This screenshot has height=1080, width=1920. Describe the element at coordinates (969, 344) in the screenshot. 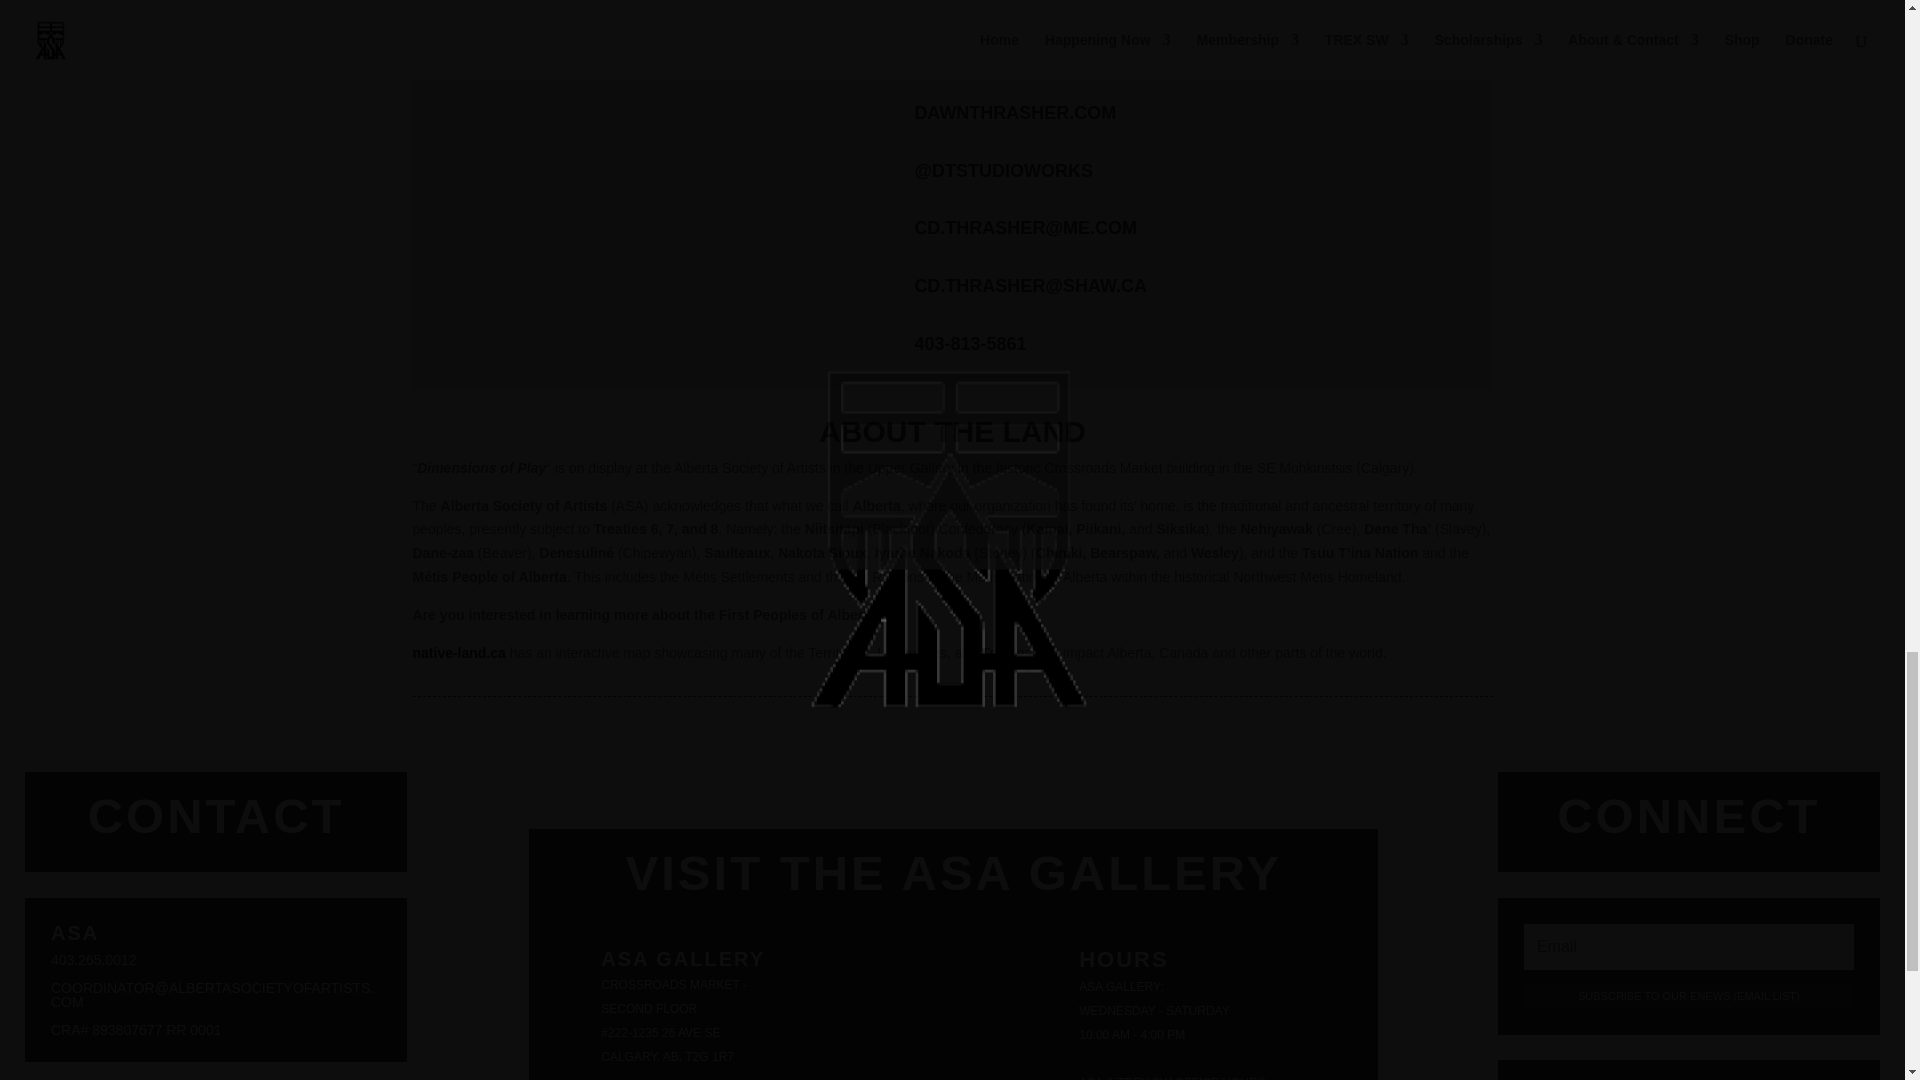

I see `403-813-5861` at that location.